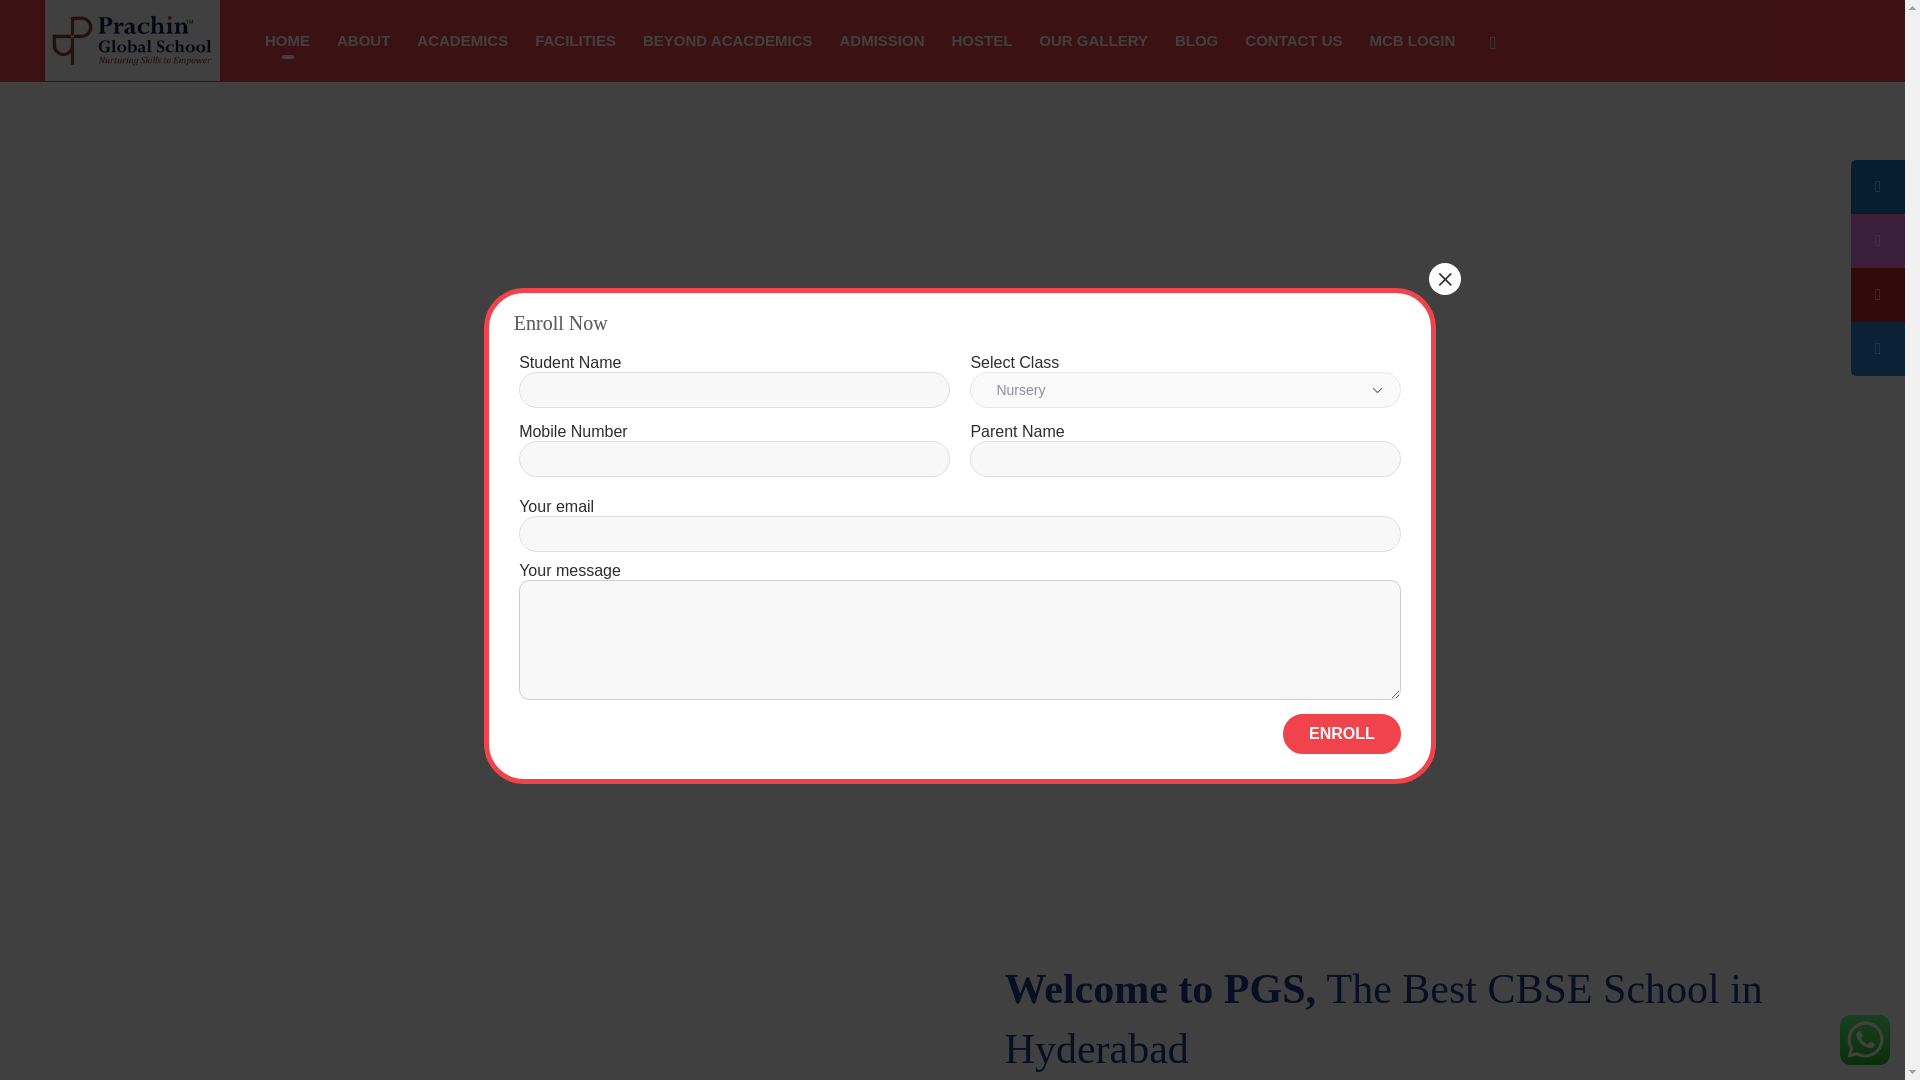 This screenshot has height=1080, width=1920. Describe the element at coordinates (576, 40) in the screenshot. I see `FACILITIES` at that location.